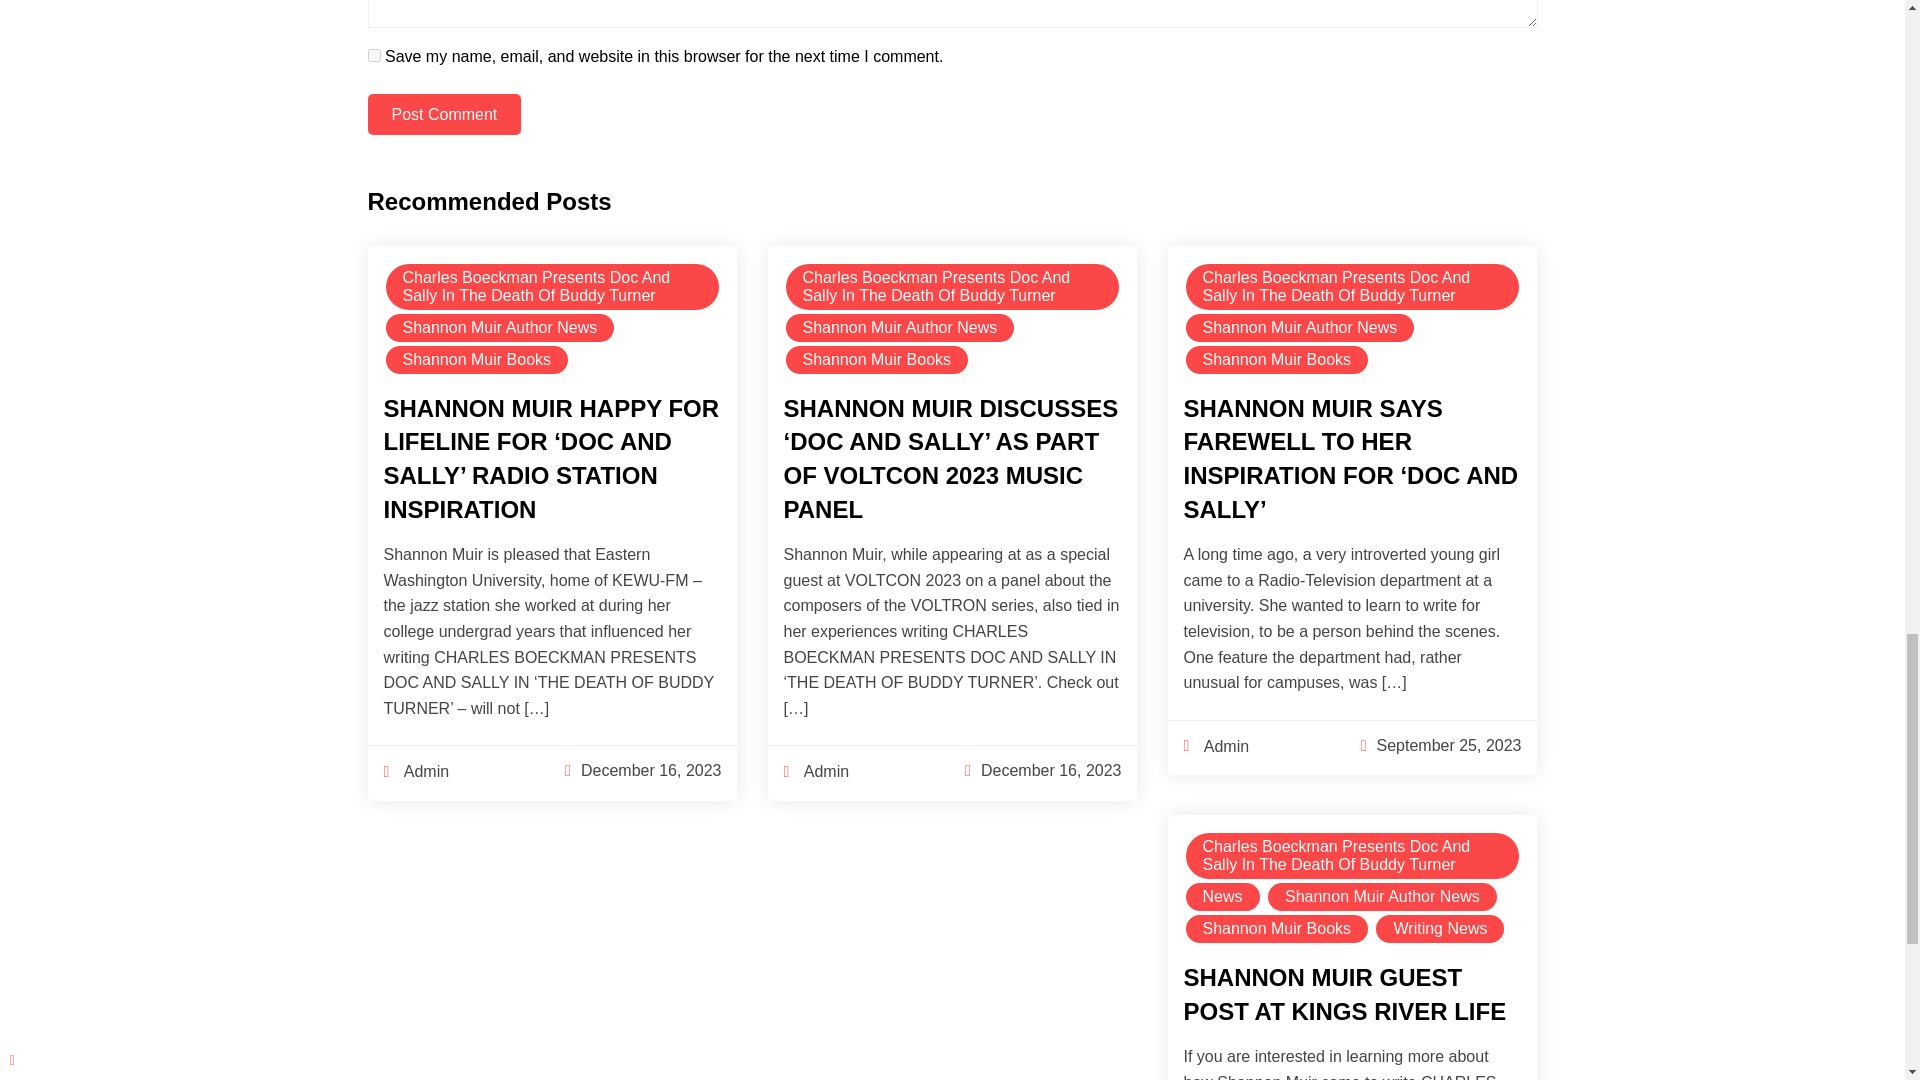  What do you see at coordinates (651, 770) in the screenshot?
I see `December 16, 2023` at bounding box center [651, 770].